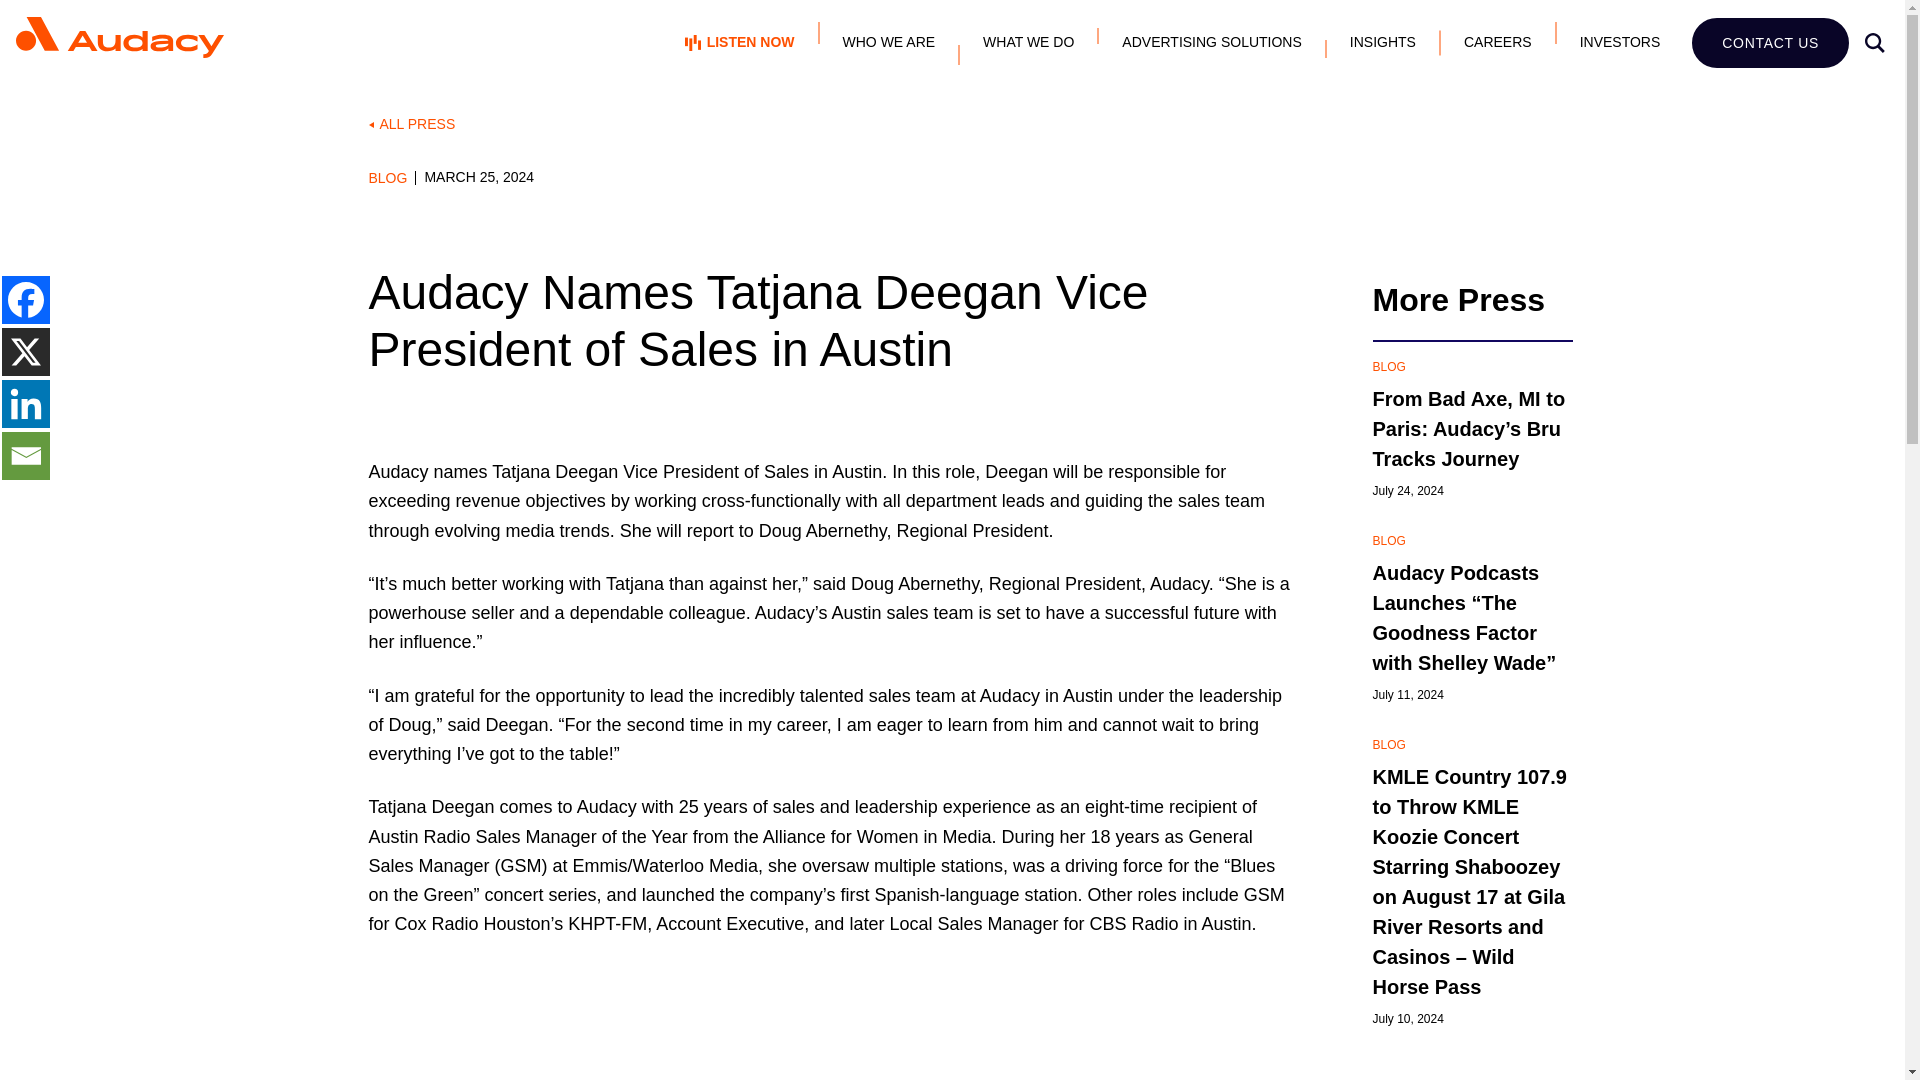 The width and height of the screenshot is (1920, 1080). What do you see at coordinates (1211, 42) in the screenshot?
I see `ADVERTISING SOLUTIONS` at bounding box center [1211, 42].